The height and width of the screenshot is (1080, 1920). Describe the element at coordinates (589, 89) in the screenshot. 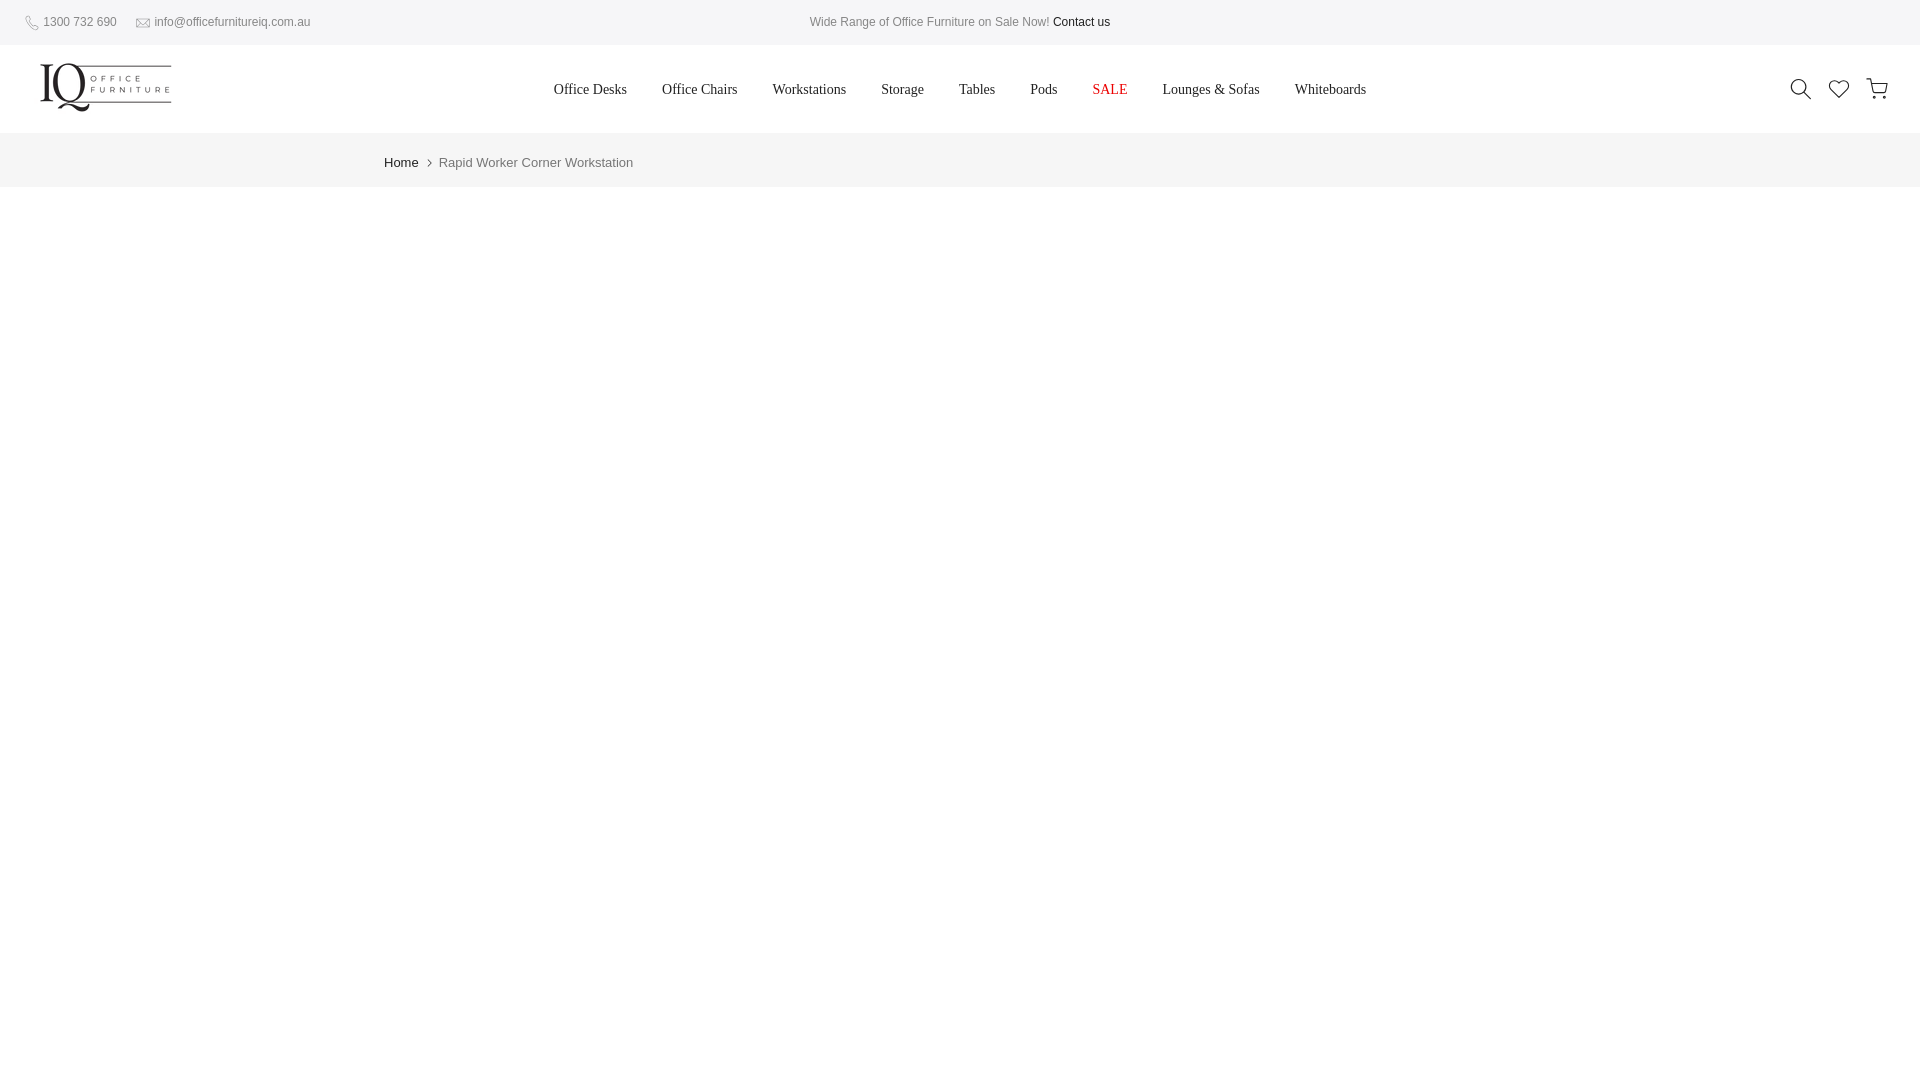

I see `Office Desks` at that location.